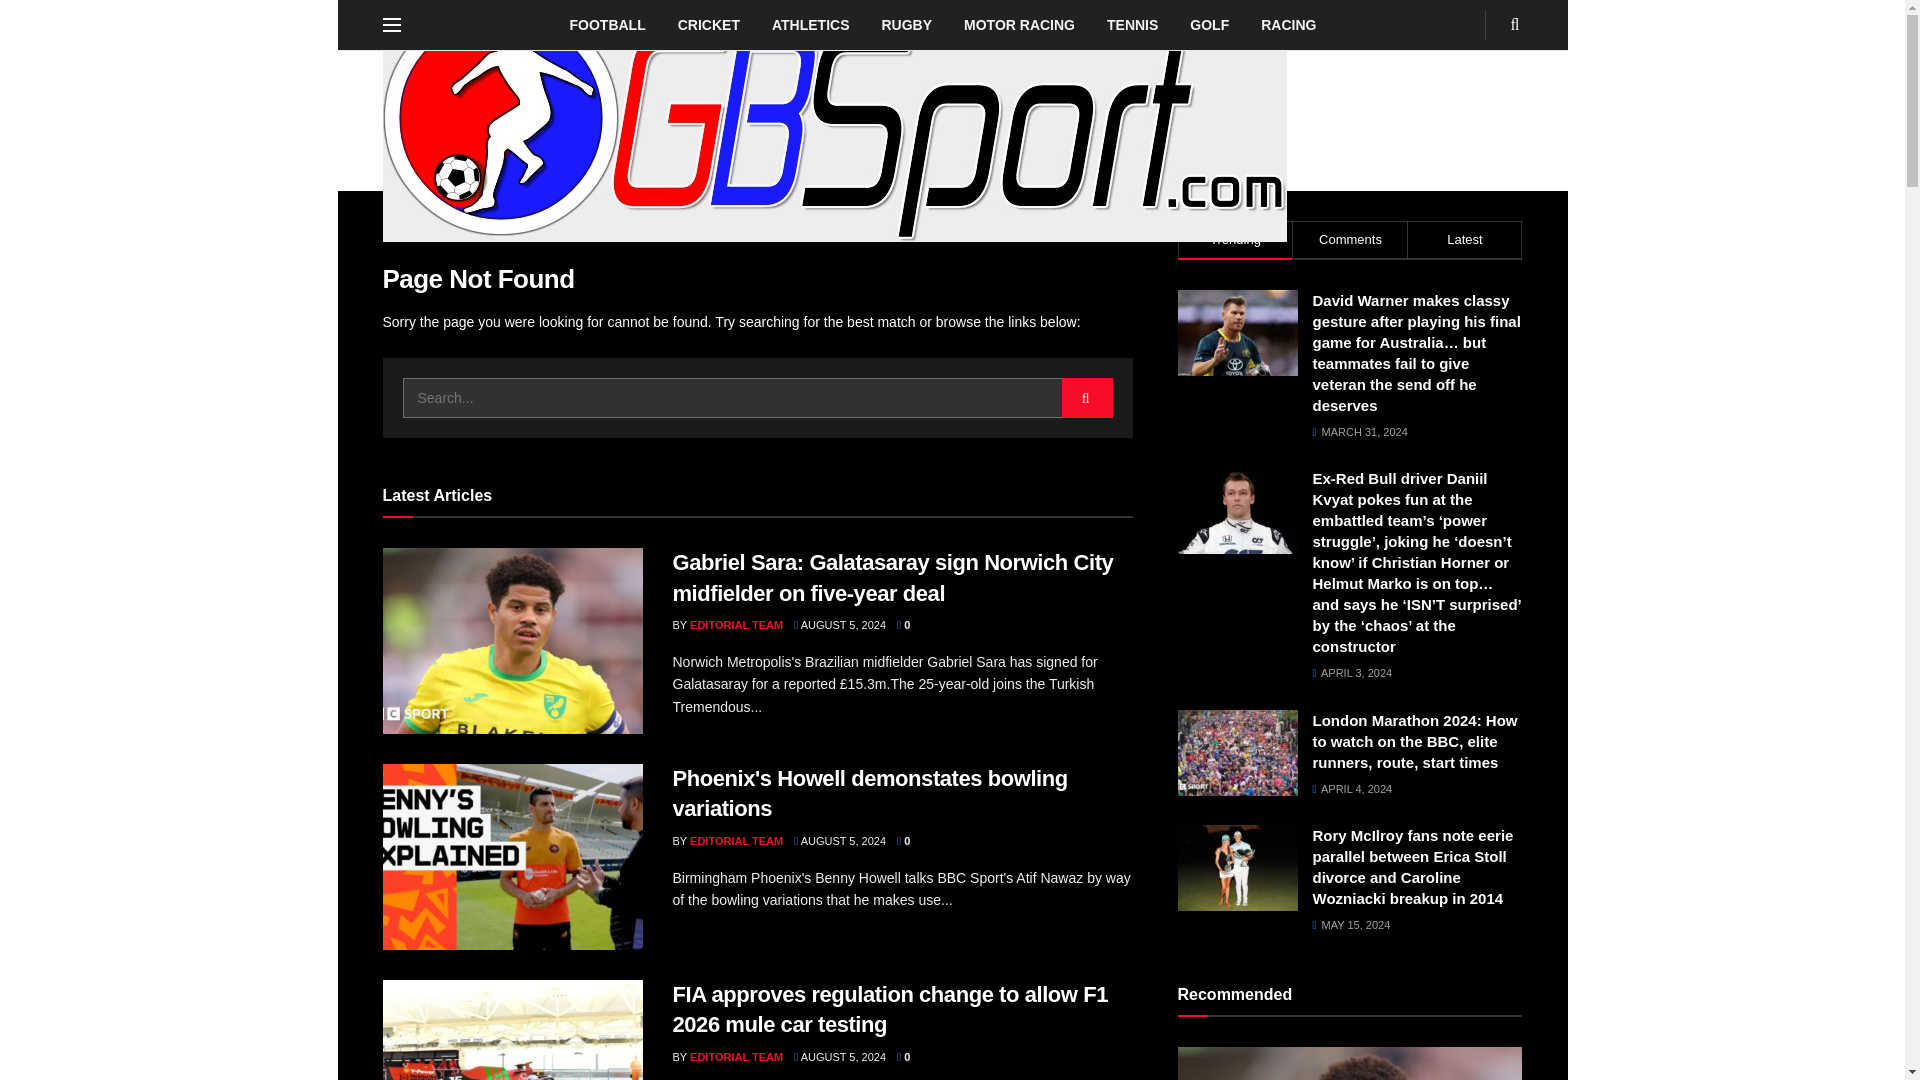  Describe the element at coordinates (475, 231) in the screenshot. I see `Page Not Found` at that location.